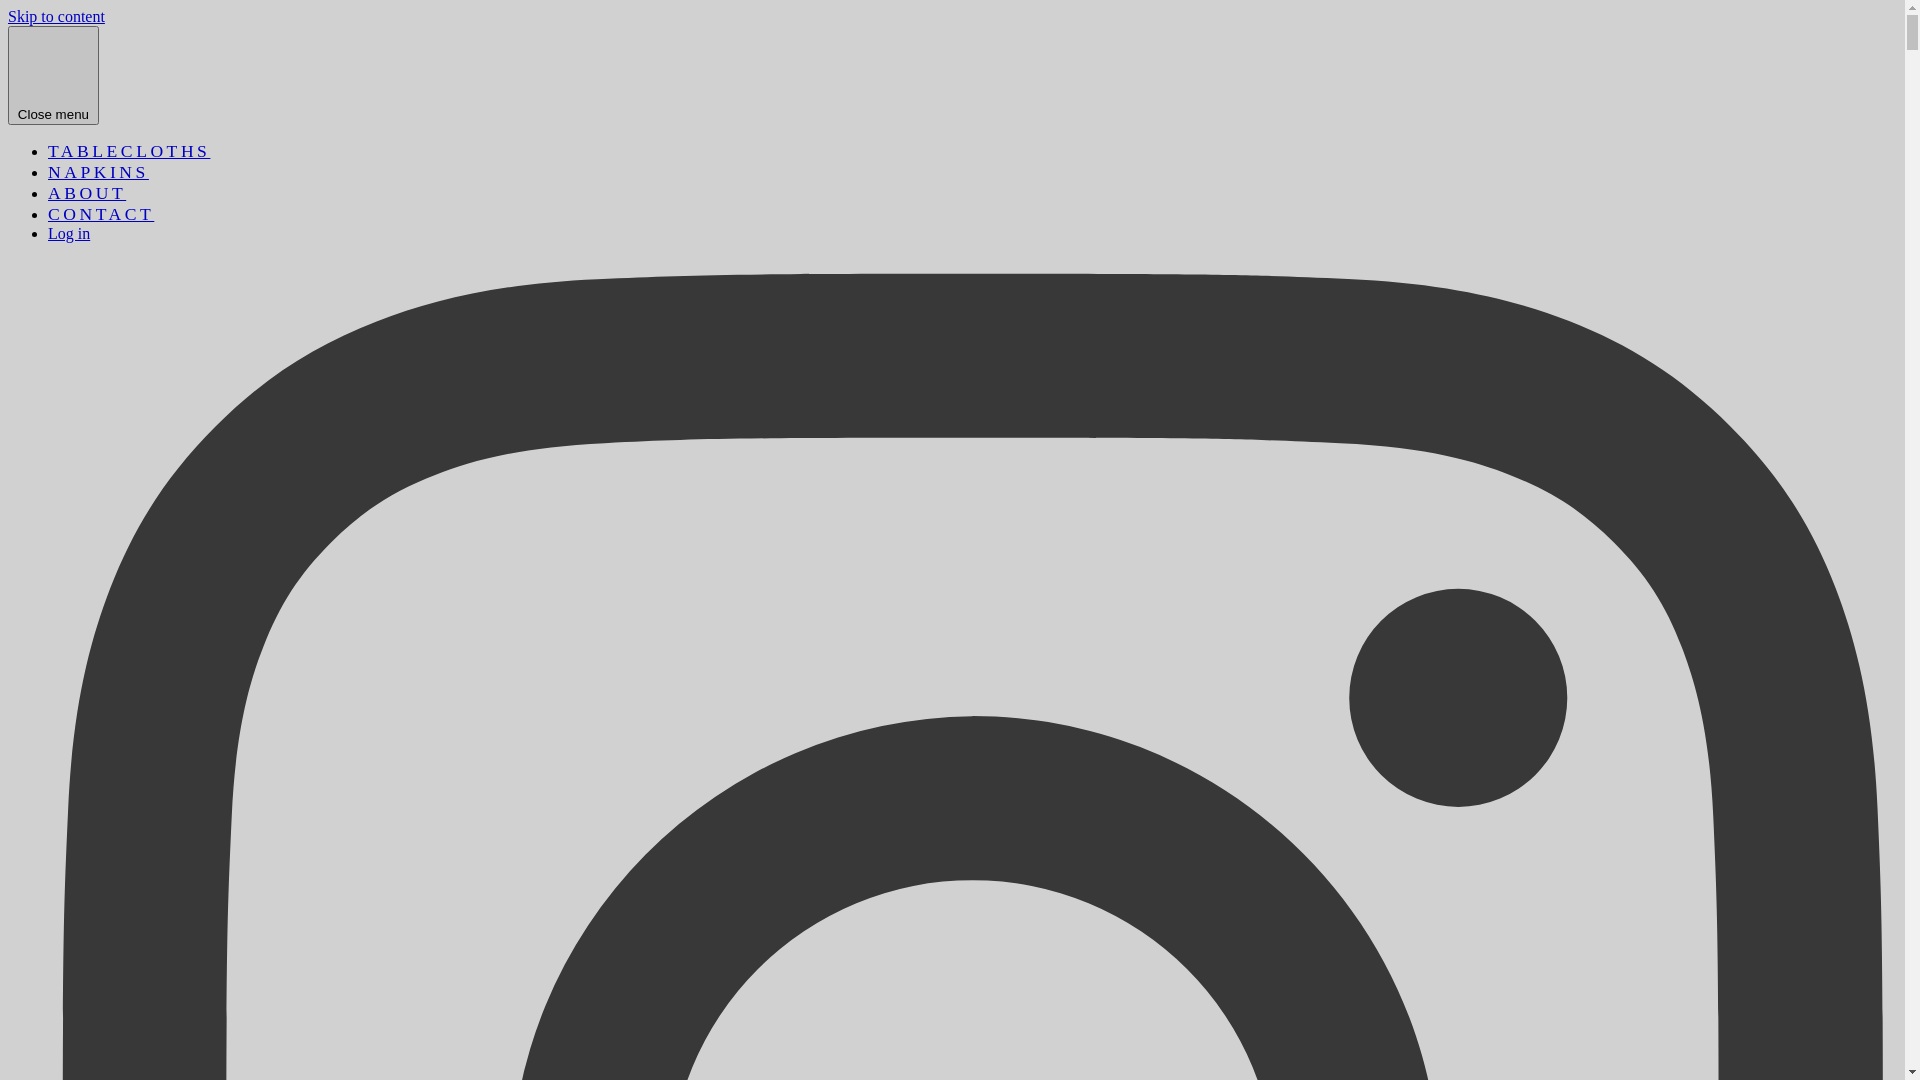  I want to click on ABOUT, so click(87, 193).